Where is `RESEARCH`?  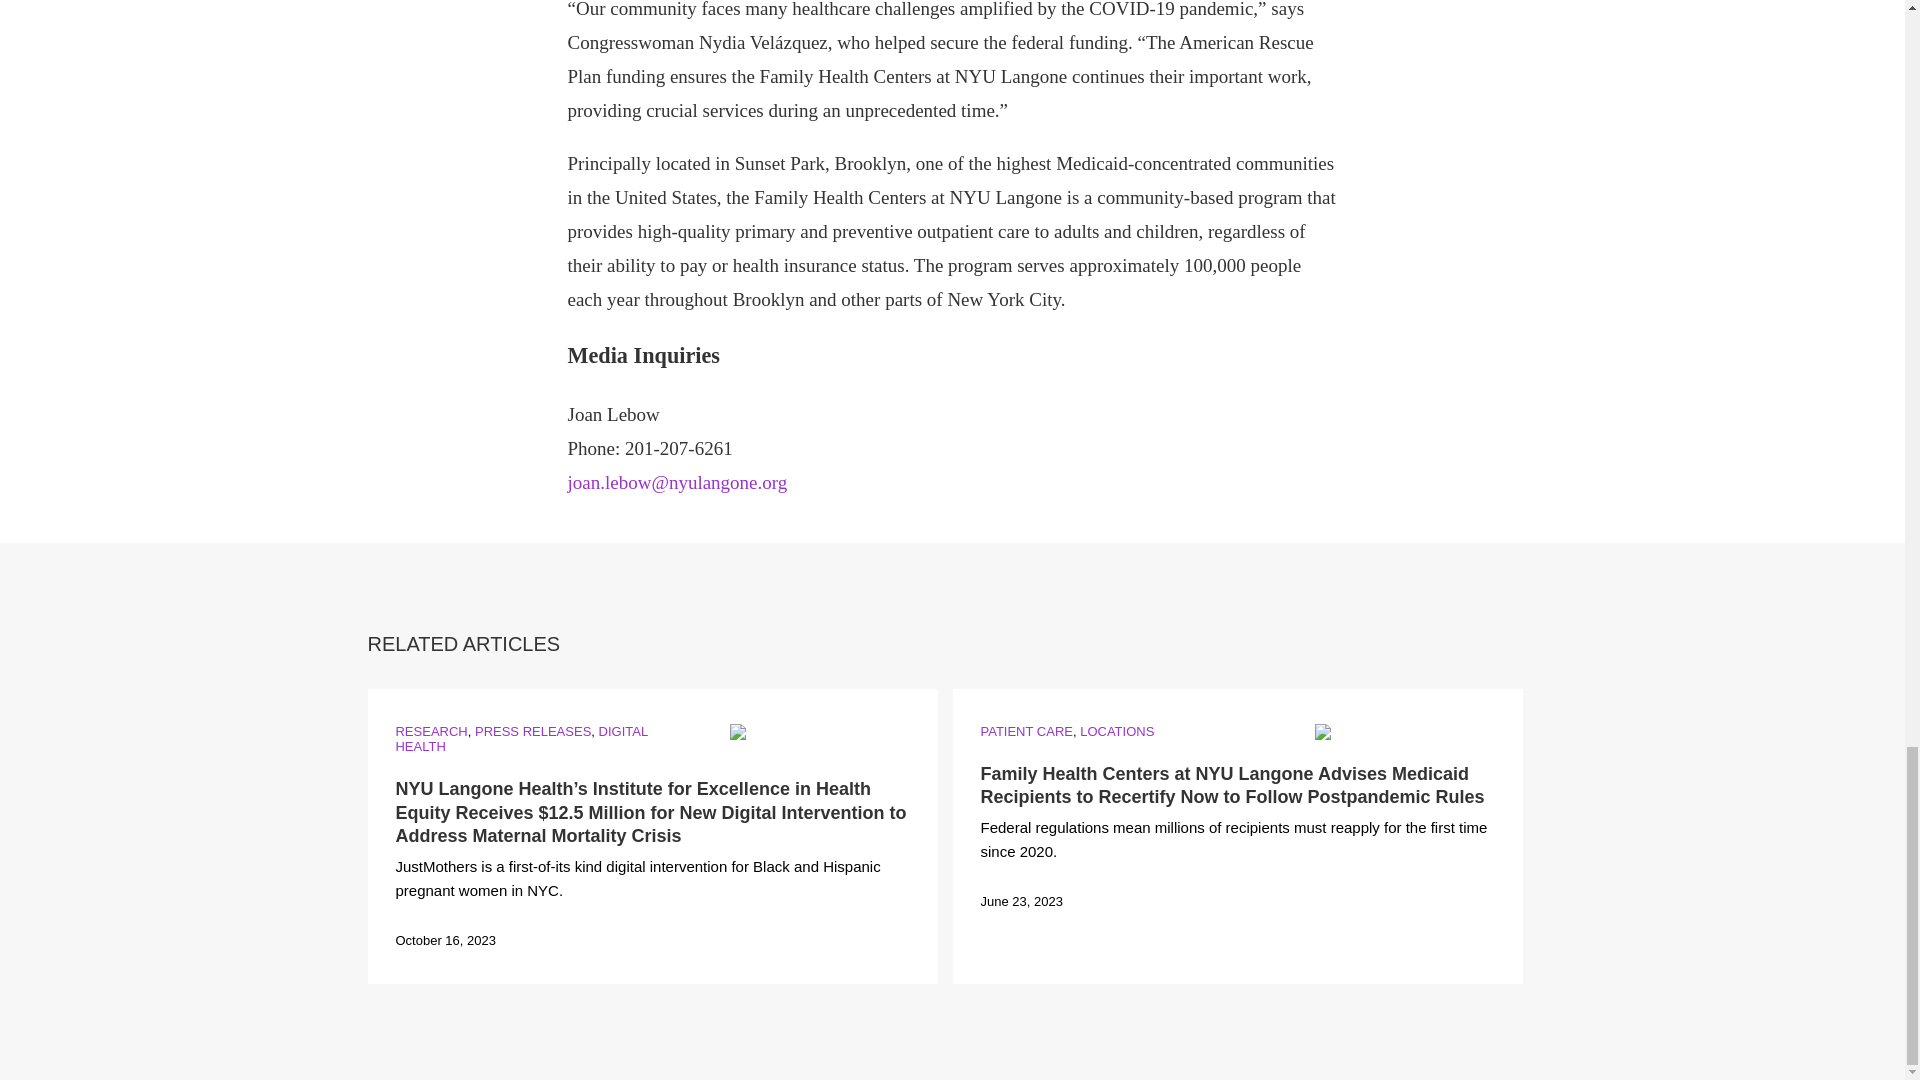 RESEARCH is located at coordinates (430, 730).